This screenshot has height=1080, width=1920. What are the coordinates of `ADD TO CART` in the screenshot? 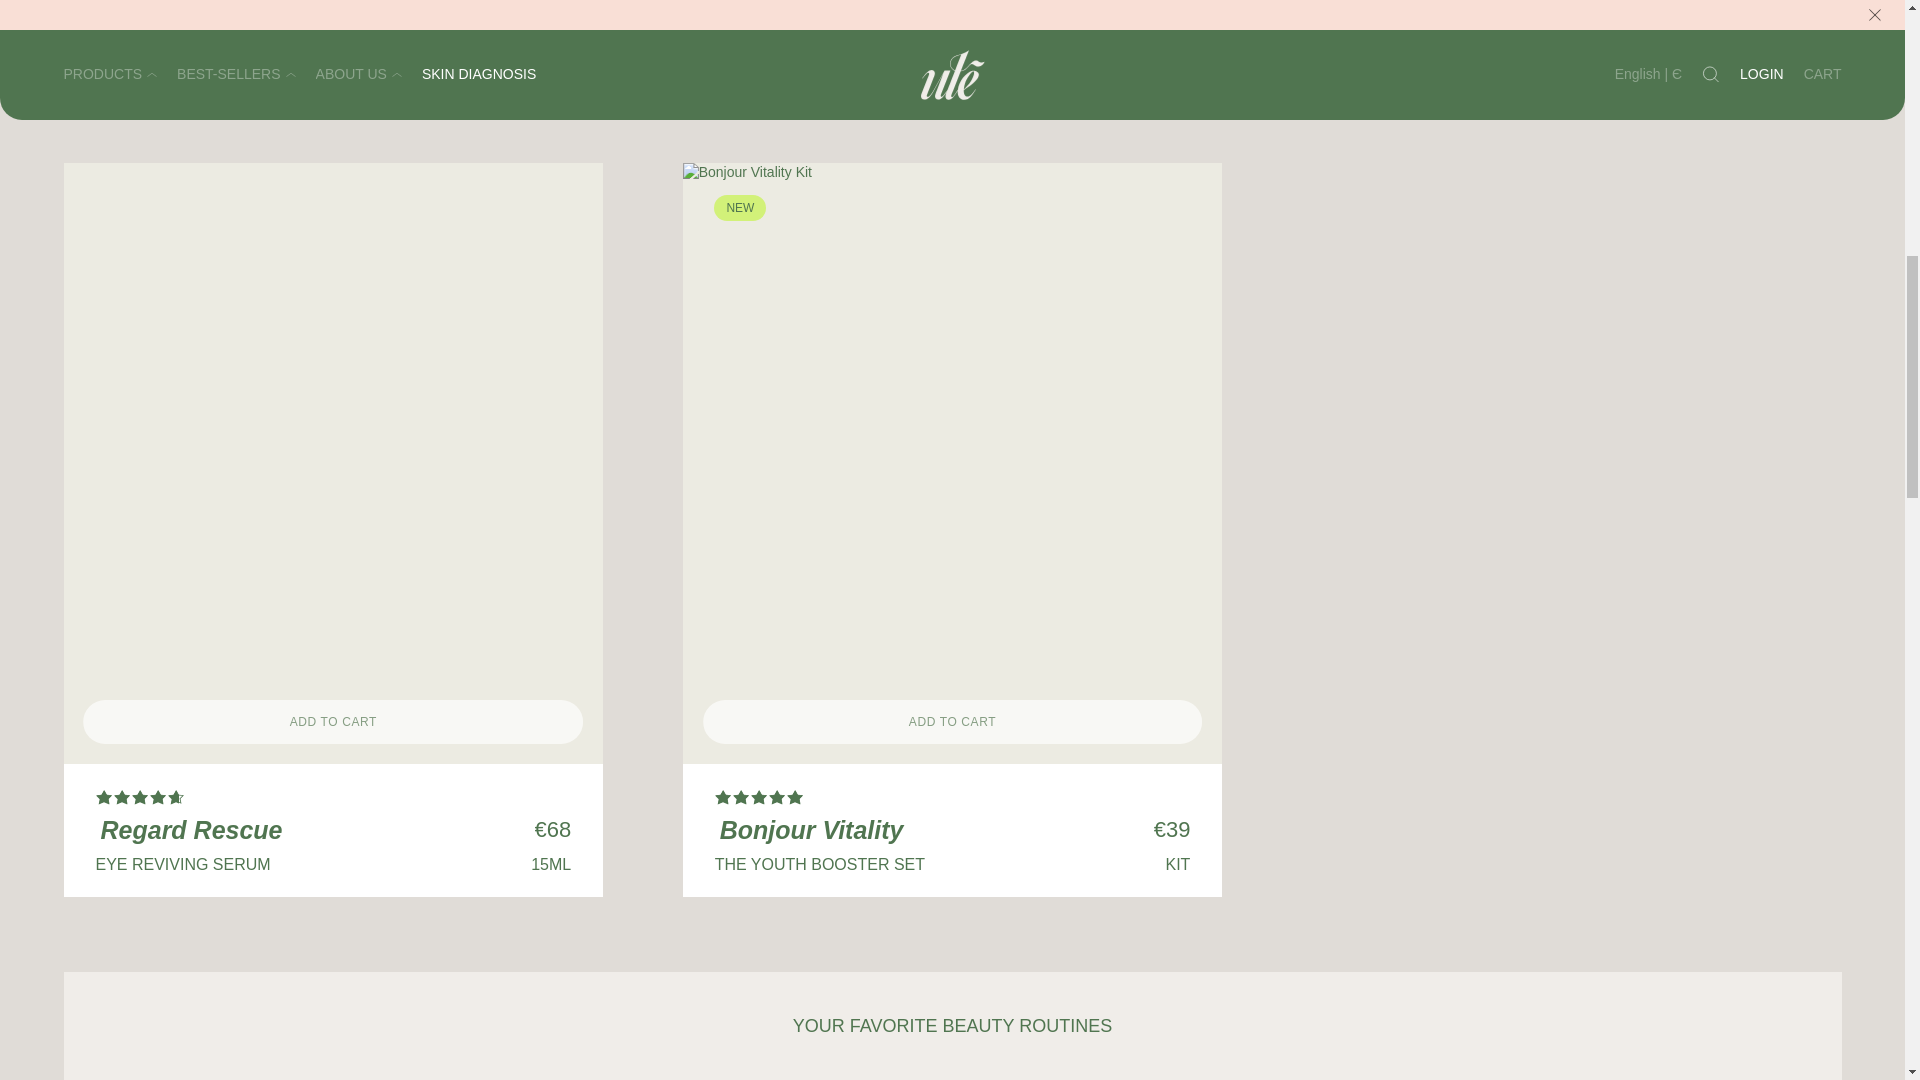 It's located at (334, 722).